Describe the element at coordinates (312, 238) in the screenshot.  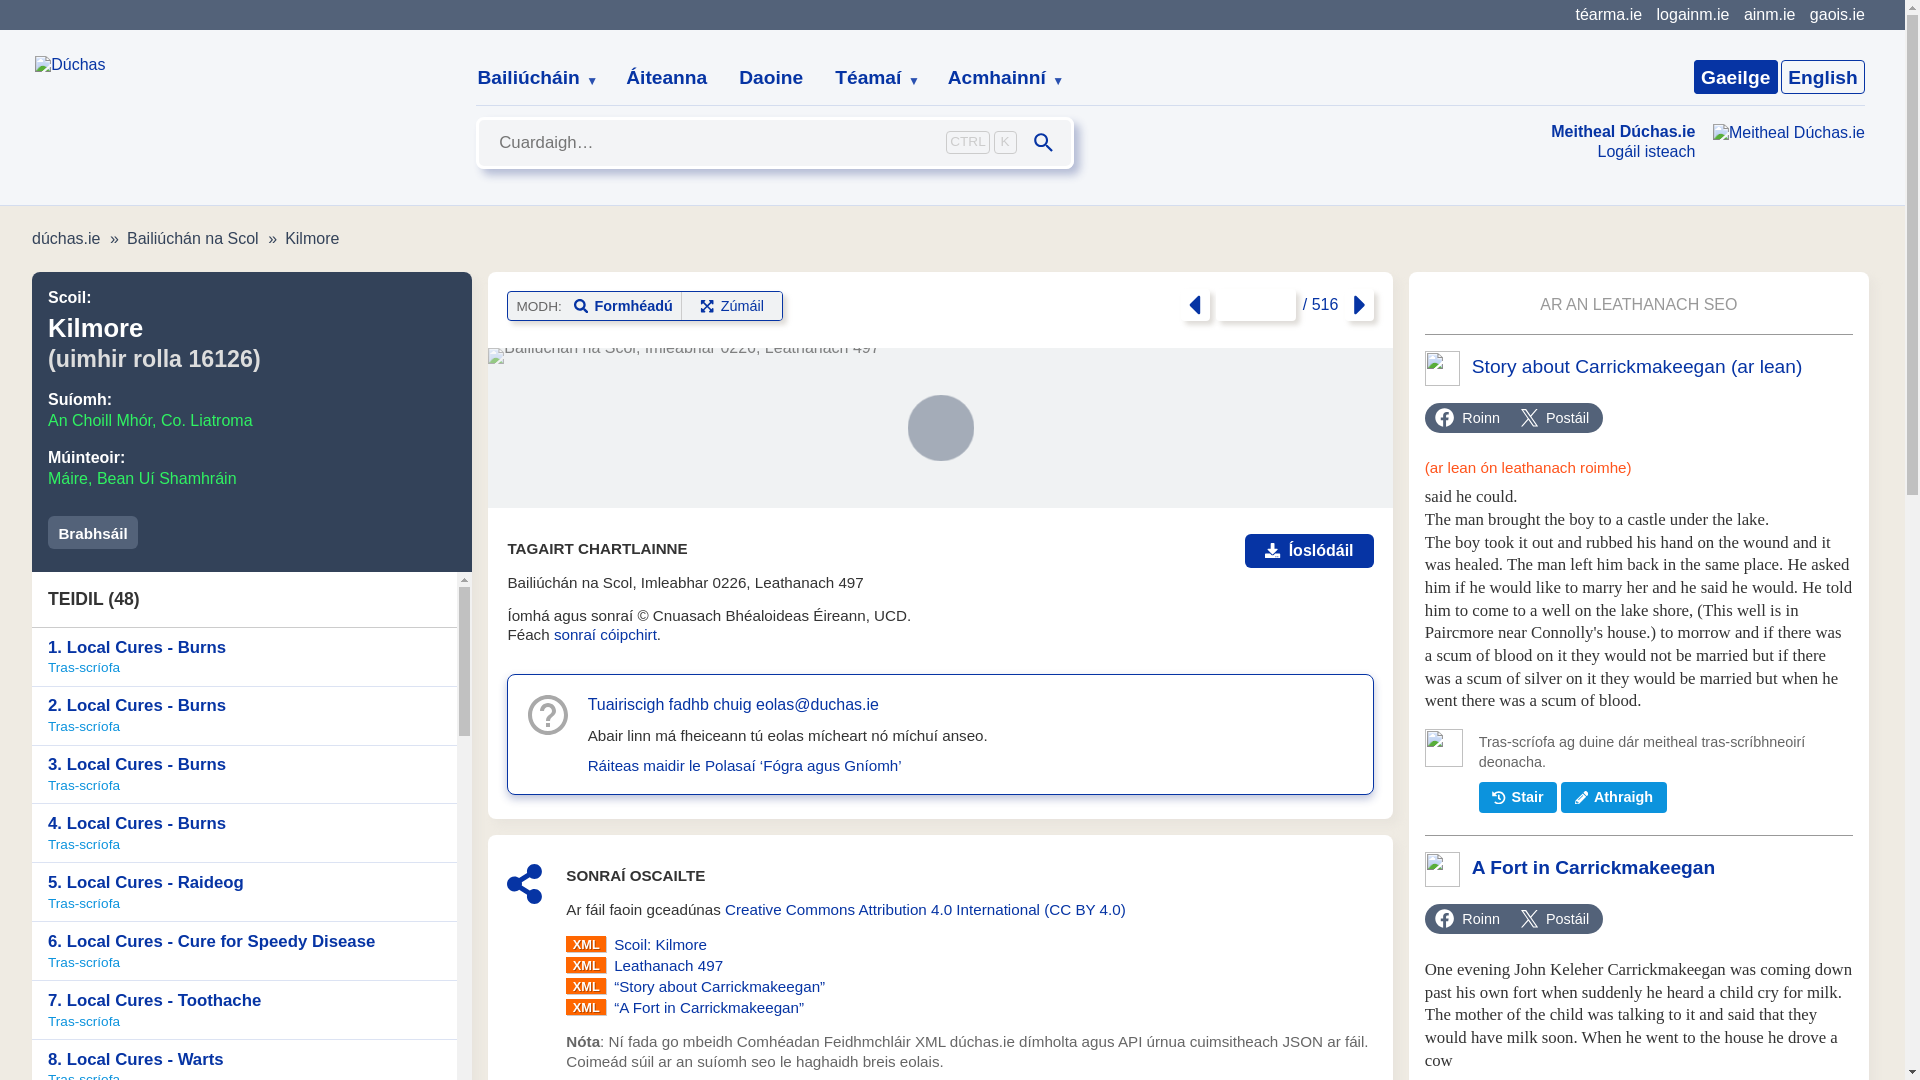
I see `Kilmore` at that location.